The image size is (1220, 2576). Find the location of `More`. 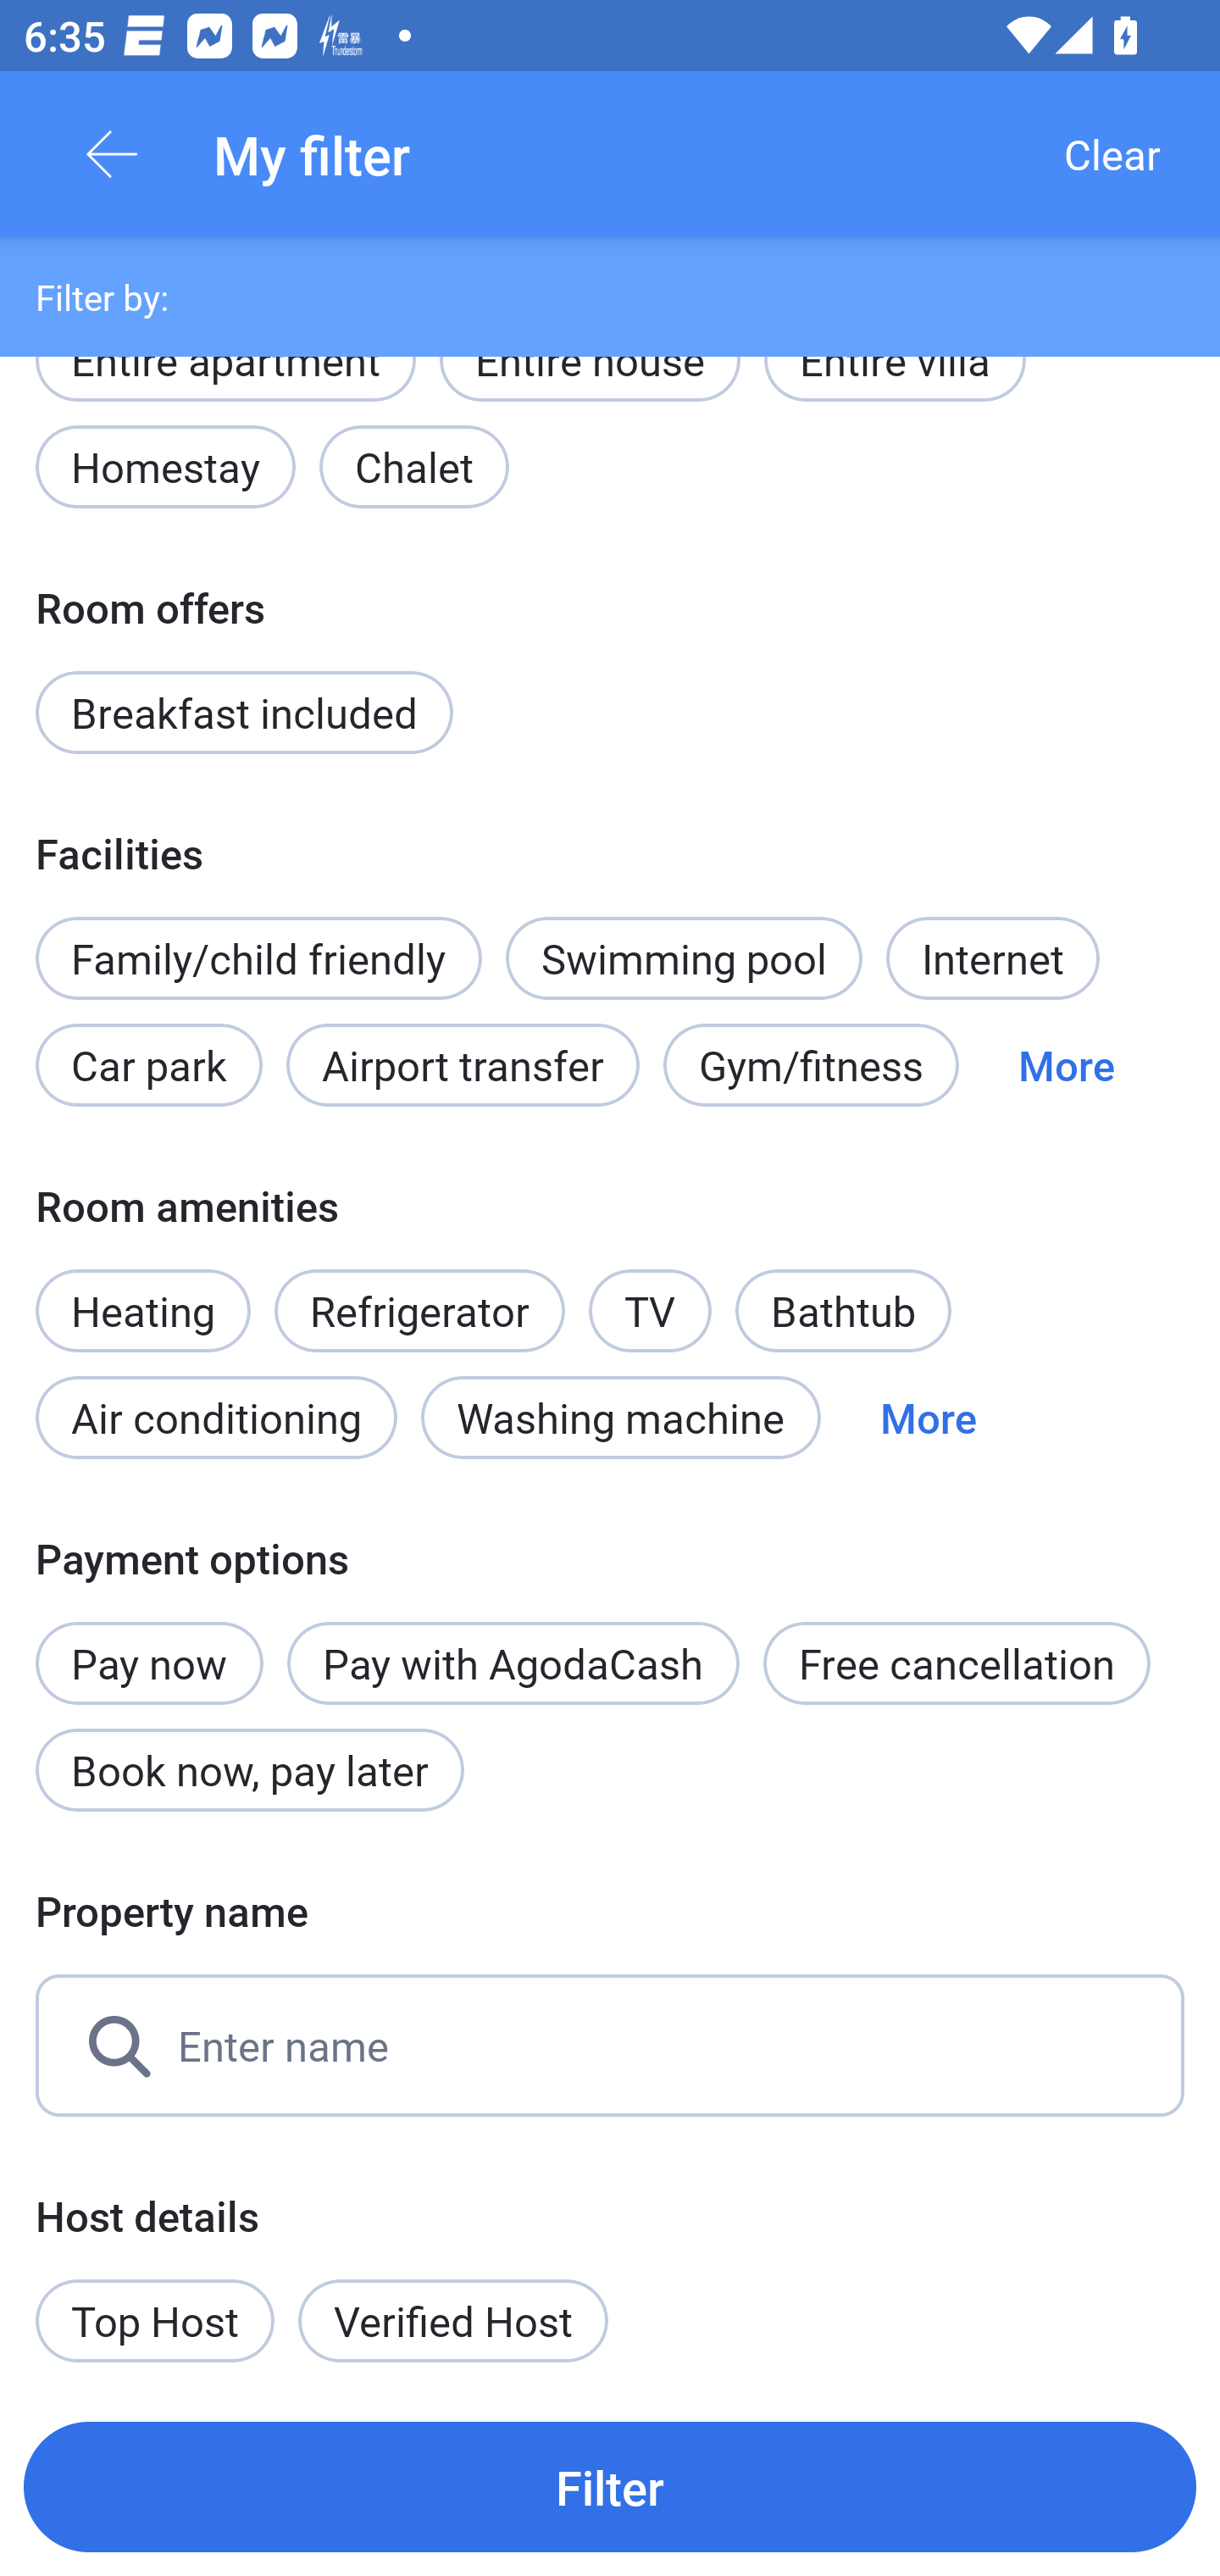

More is located at coordinates (929, 1418).